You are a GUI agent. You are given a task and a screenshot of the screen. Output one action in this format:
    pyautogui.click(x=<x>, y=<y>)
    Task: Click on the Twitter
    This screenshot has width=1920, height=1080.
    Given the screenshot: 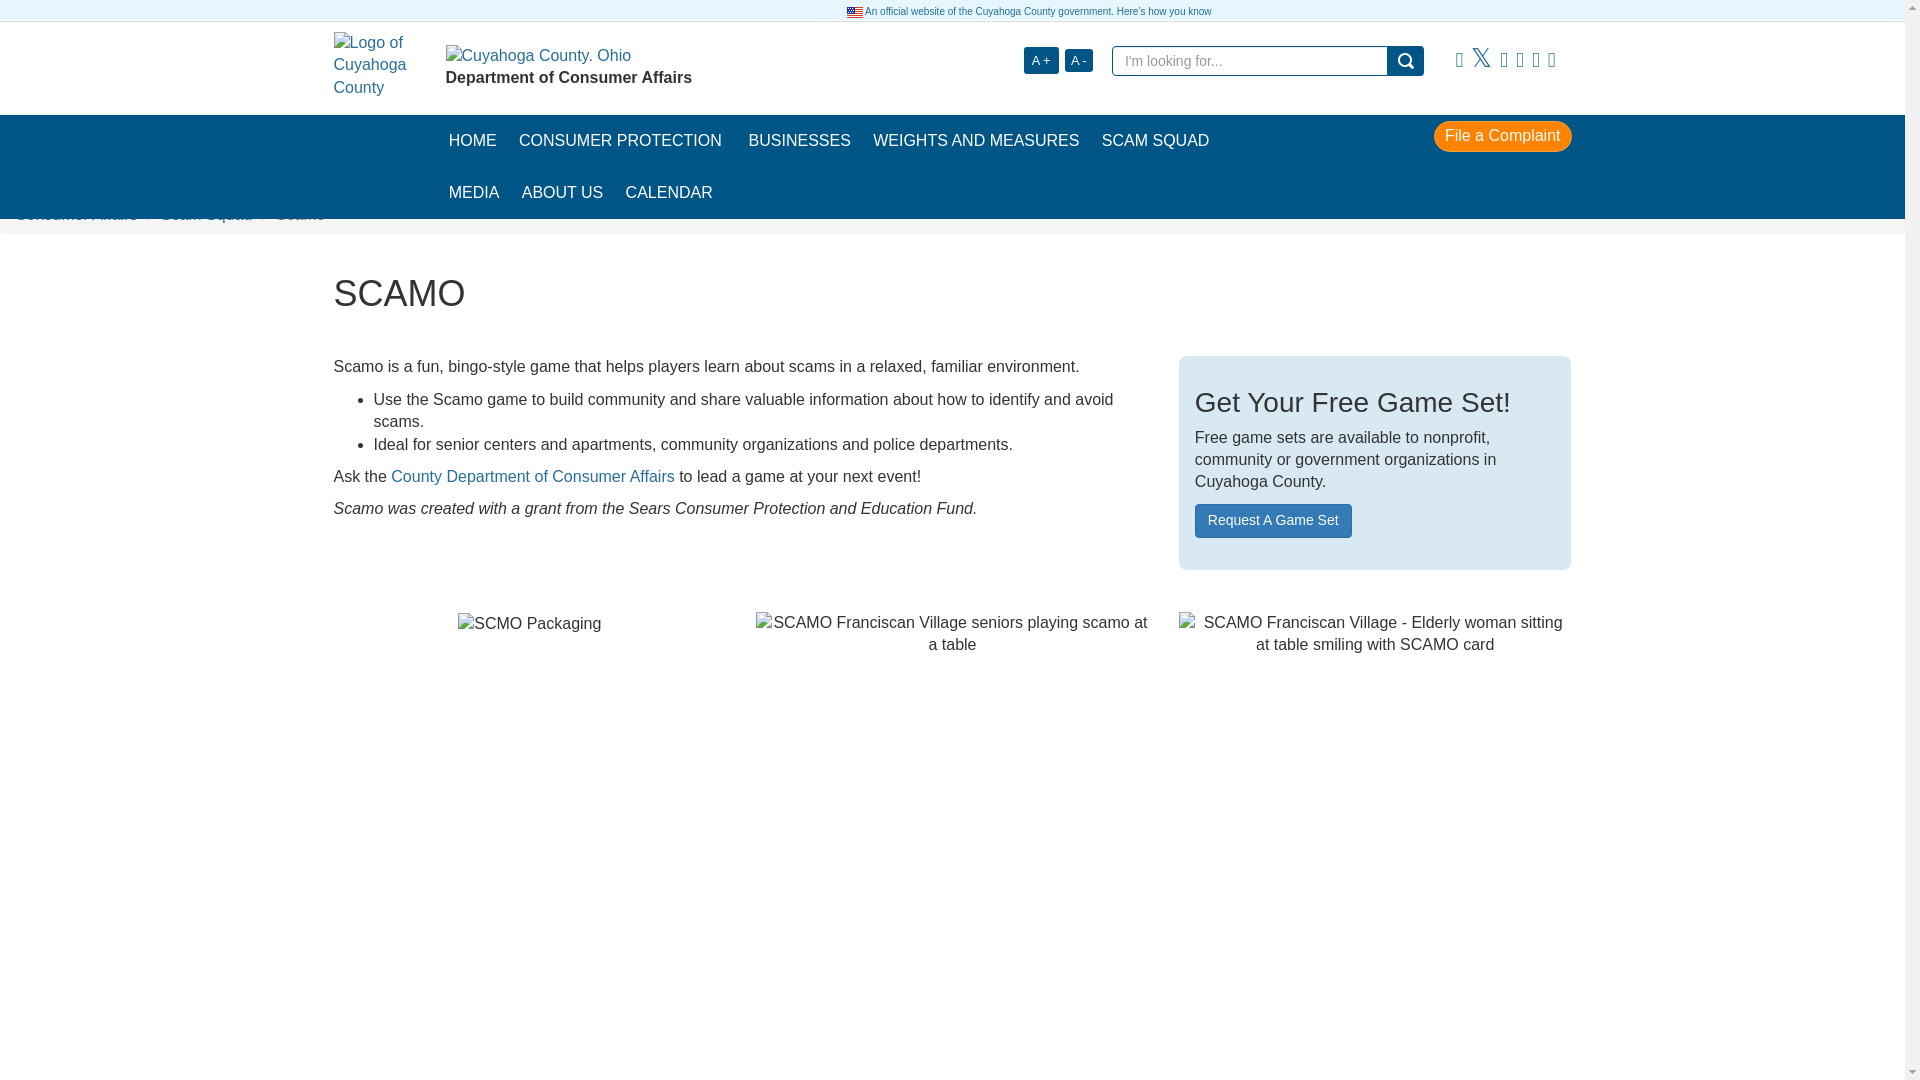 What is the action you would take?
    pyautogui.click(x=1480, y=60)
    